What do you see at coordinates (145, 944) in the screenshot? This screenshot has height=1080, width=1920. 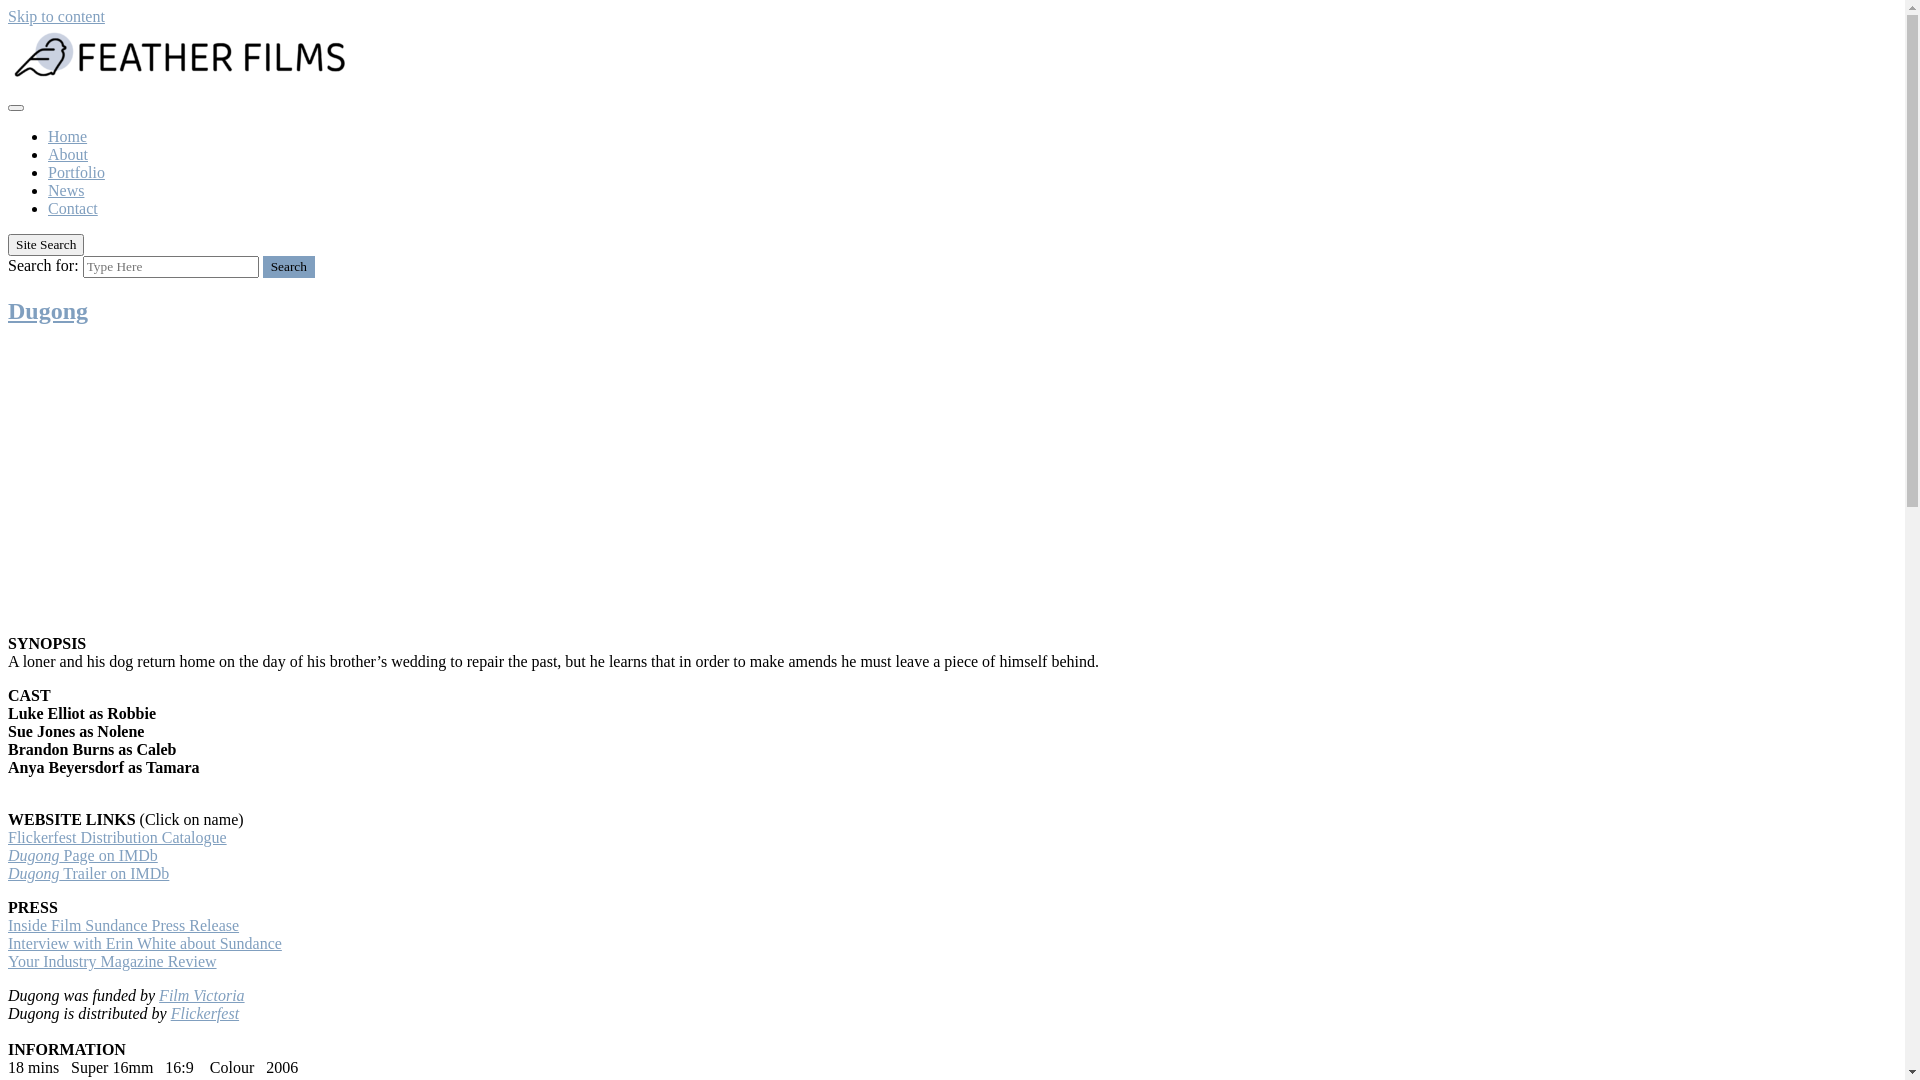 I see `Interview with Erin White about Sundance` at bounding box center [145, 944].